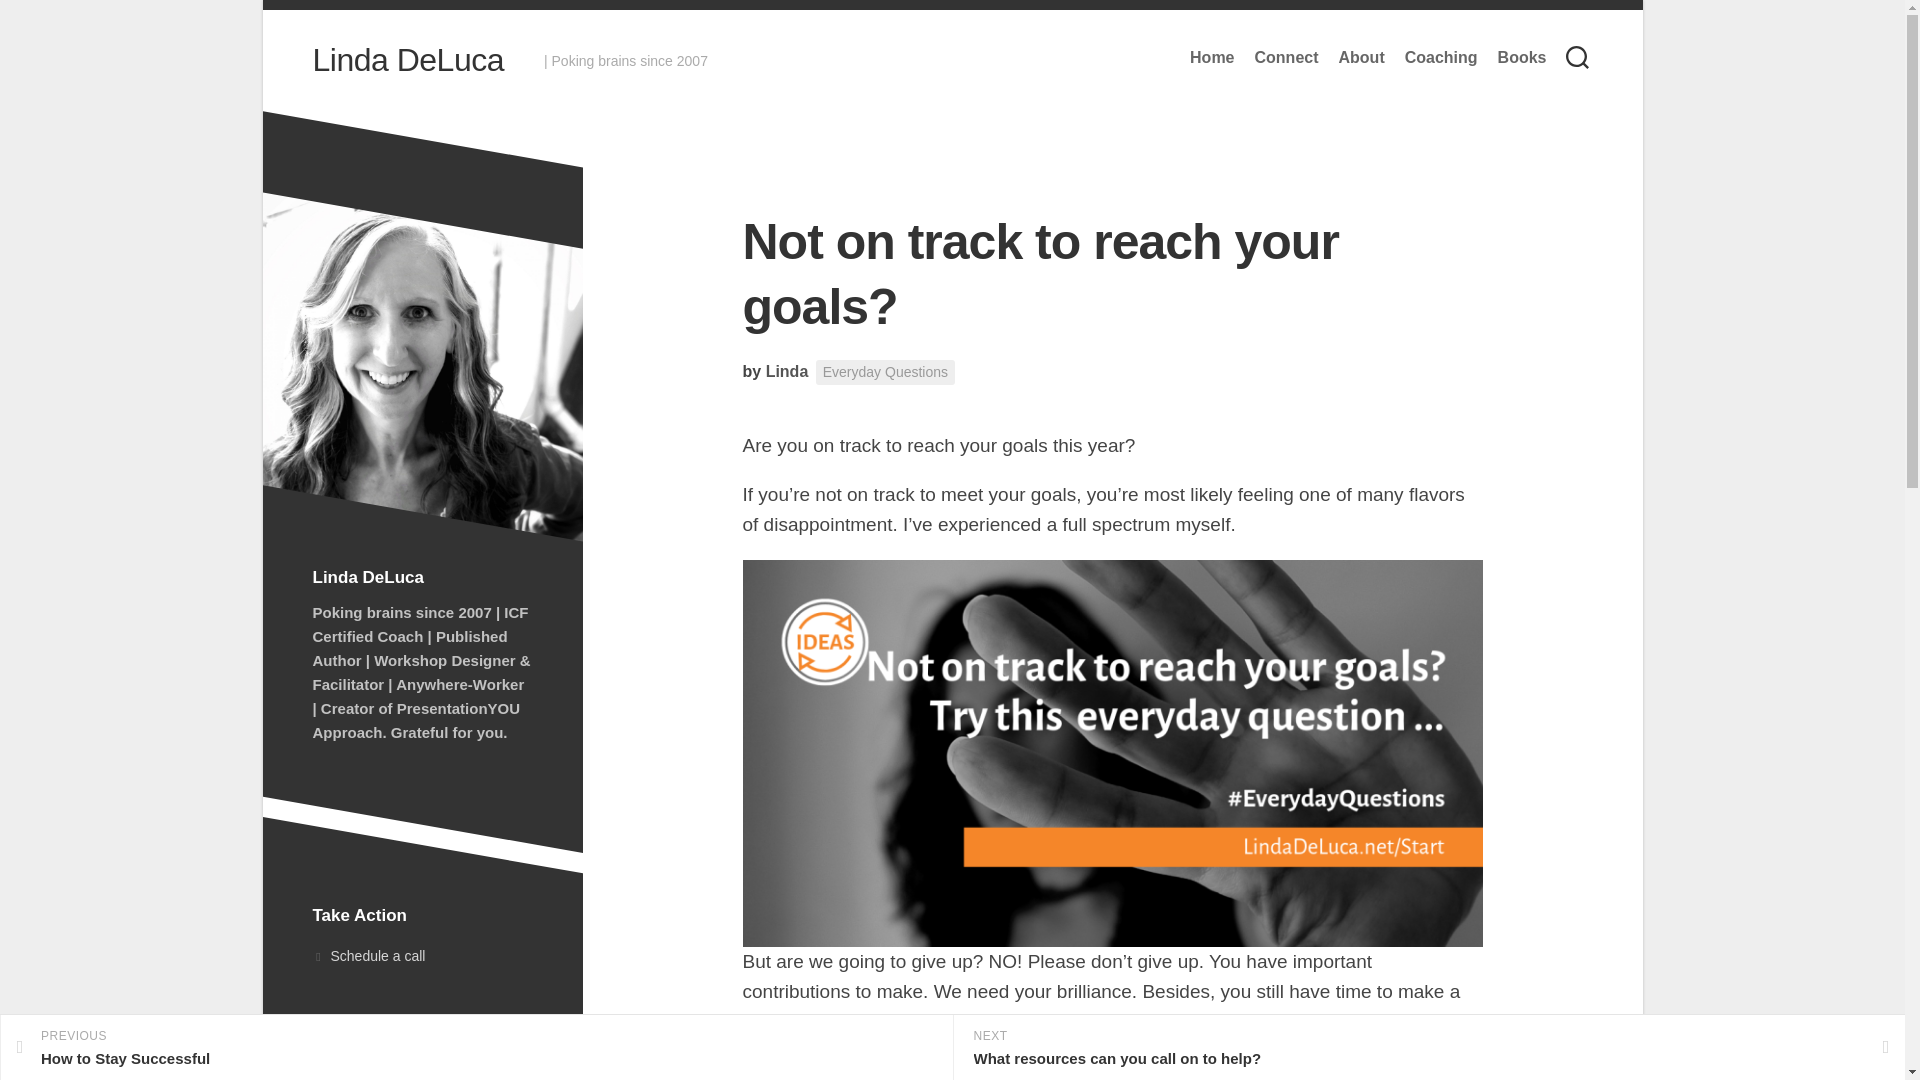  Describe the element at coordinates (787, 371) in the screenshot. I see `Posts by Linda` at that location.